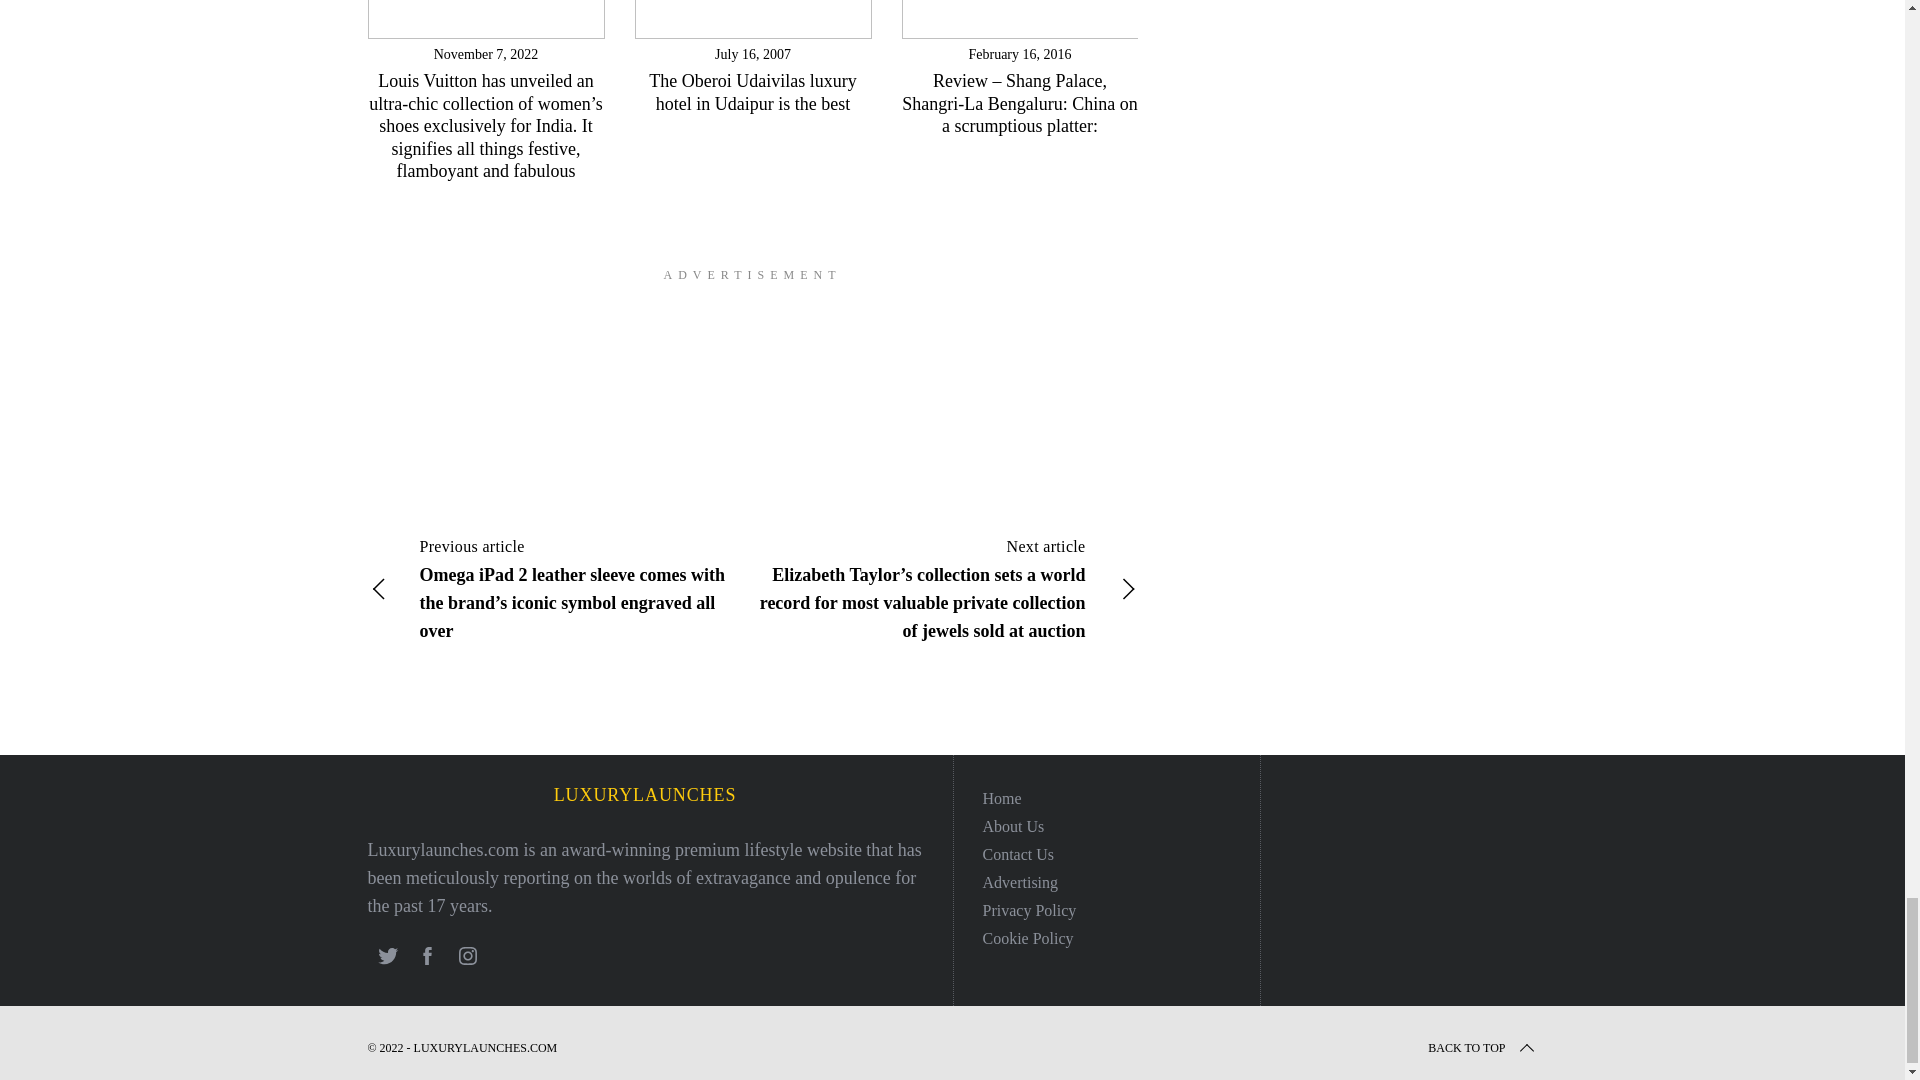 Image resolution: width=1920 pixels, height=1080 pixels. Describe the element at coordinates (1028, 910) in the screenshot. I see `Privacy Policy` at that location.